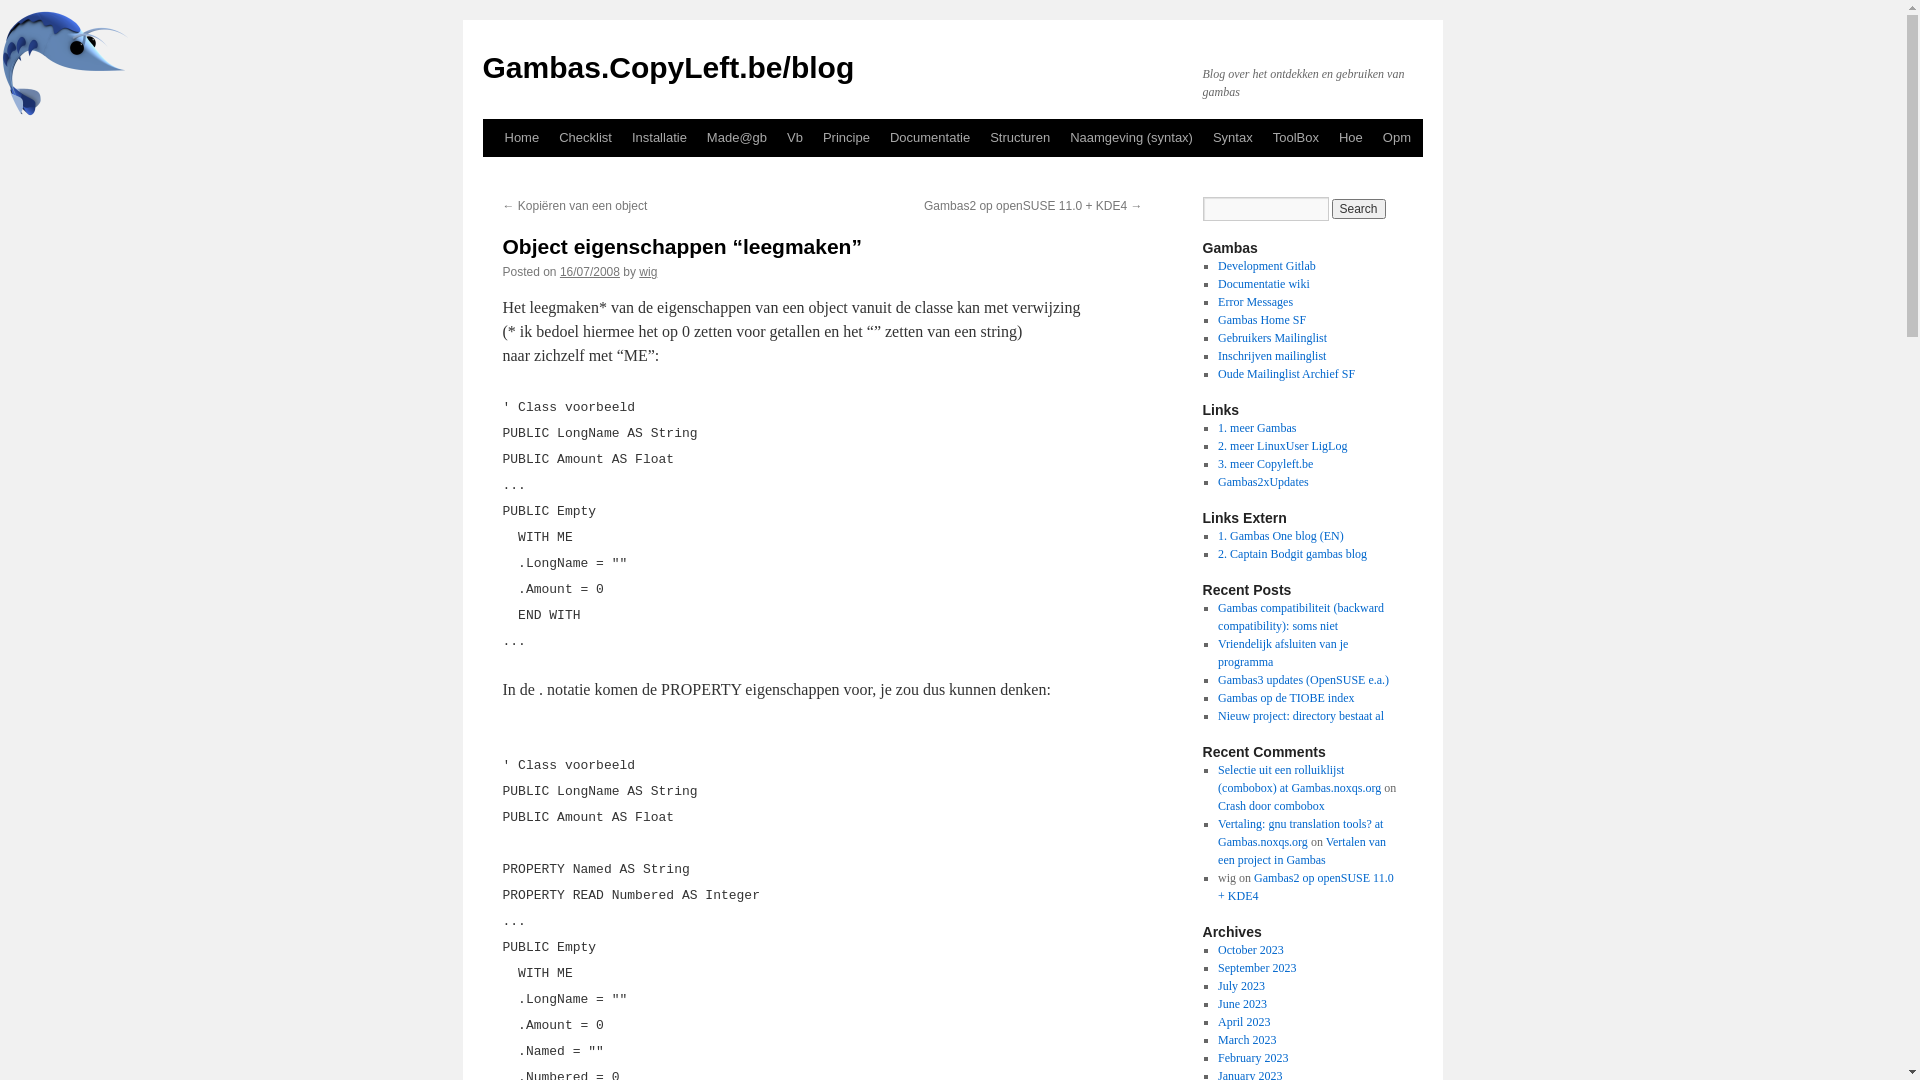 The image size is (1920, 1080). What do you see at coordinates (1272, 338) in the screenshot?
I see `Gebruikers Mailinglist` at bounding box center [1272, 338].